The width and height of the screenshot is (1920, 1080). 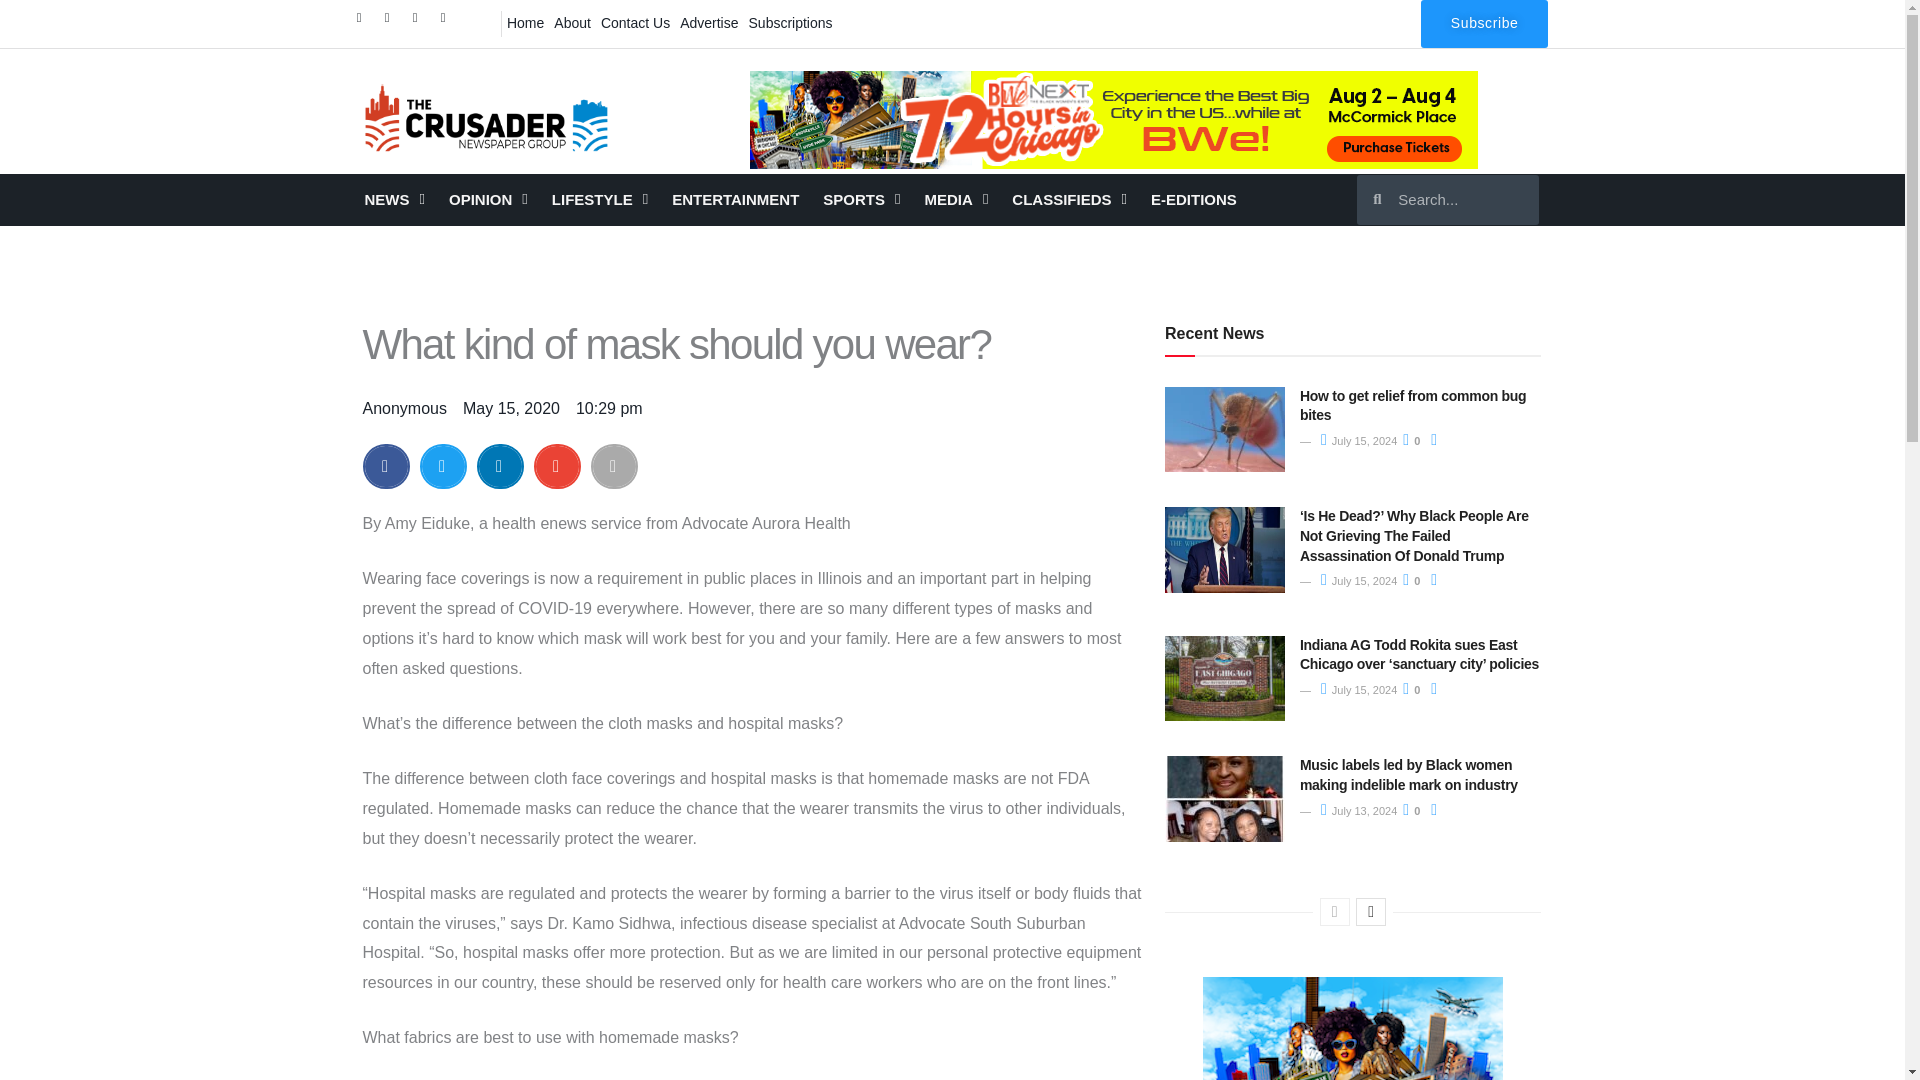 What do you see at coordinates (488, 199) in the screenshot?
I see `OPINION` at bounding box center [488, 199].